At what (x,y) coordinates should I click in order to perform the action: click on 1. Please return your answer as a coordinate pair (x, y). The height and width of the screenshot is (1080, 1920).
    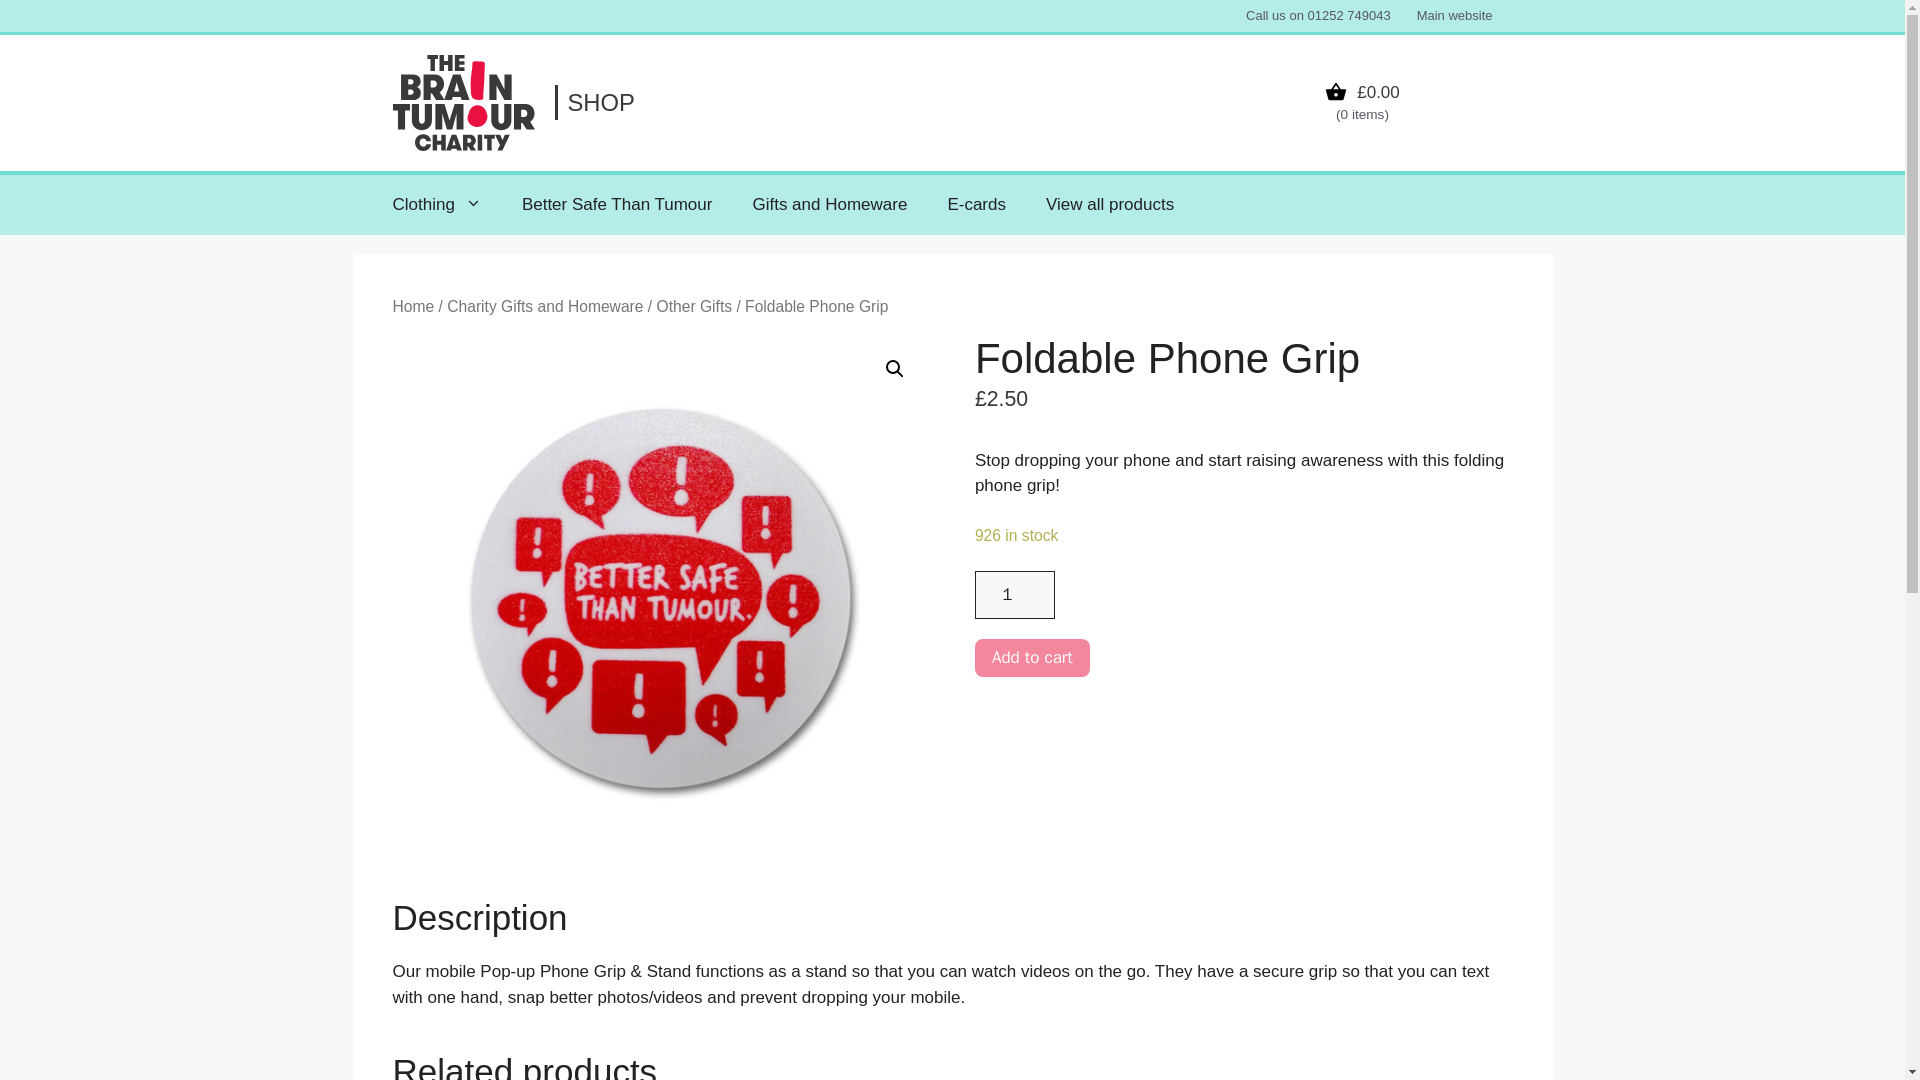
    Looking at the image, I should click on (1014, 594).